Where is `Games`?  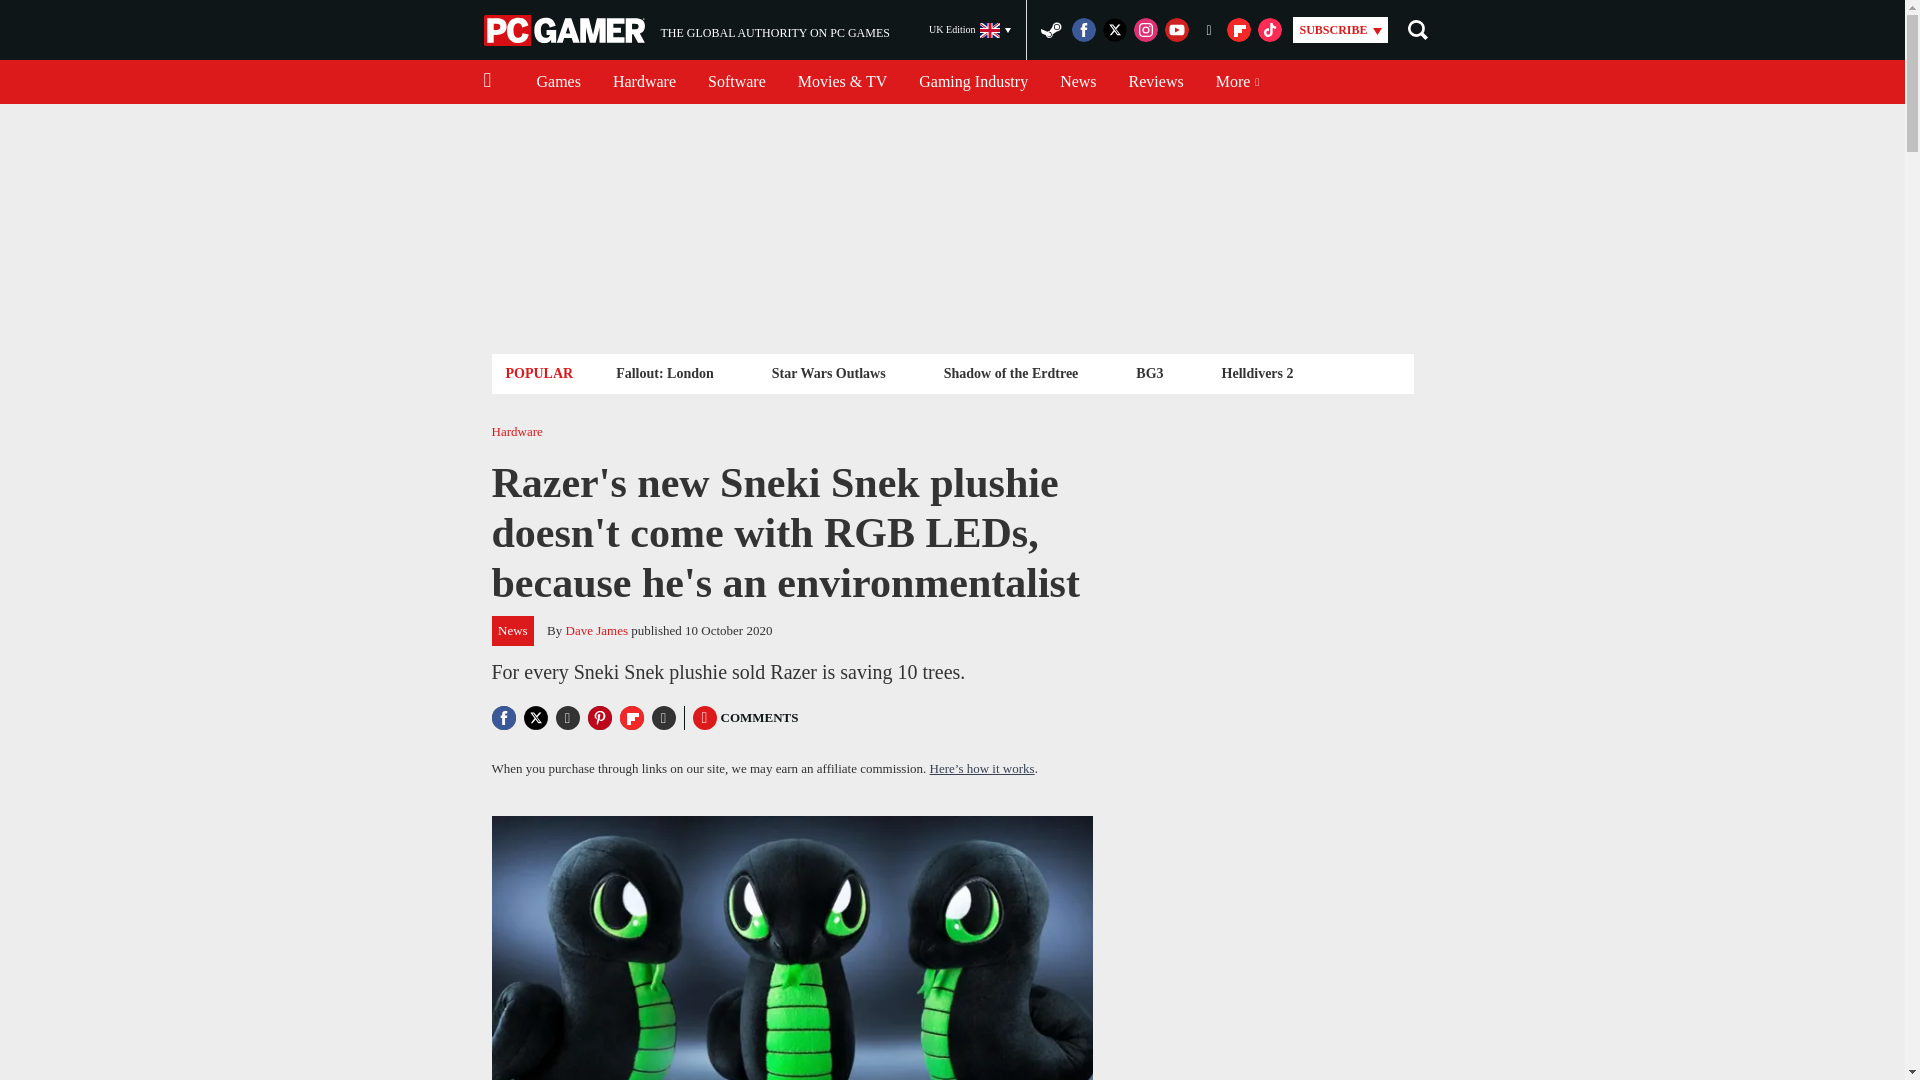 Games is located at coordinates (558, 82).